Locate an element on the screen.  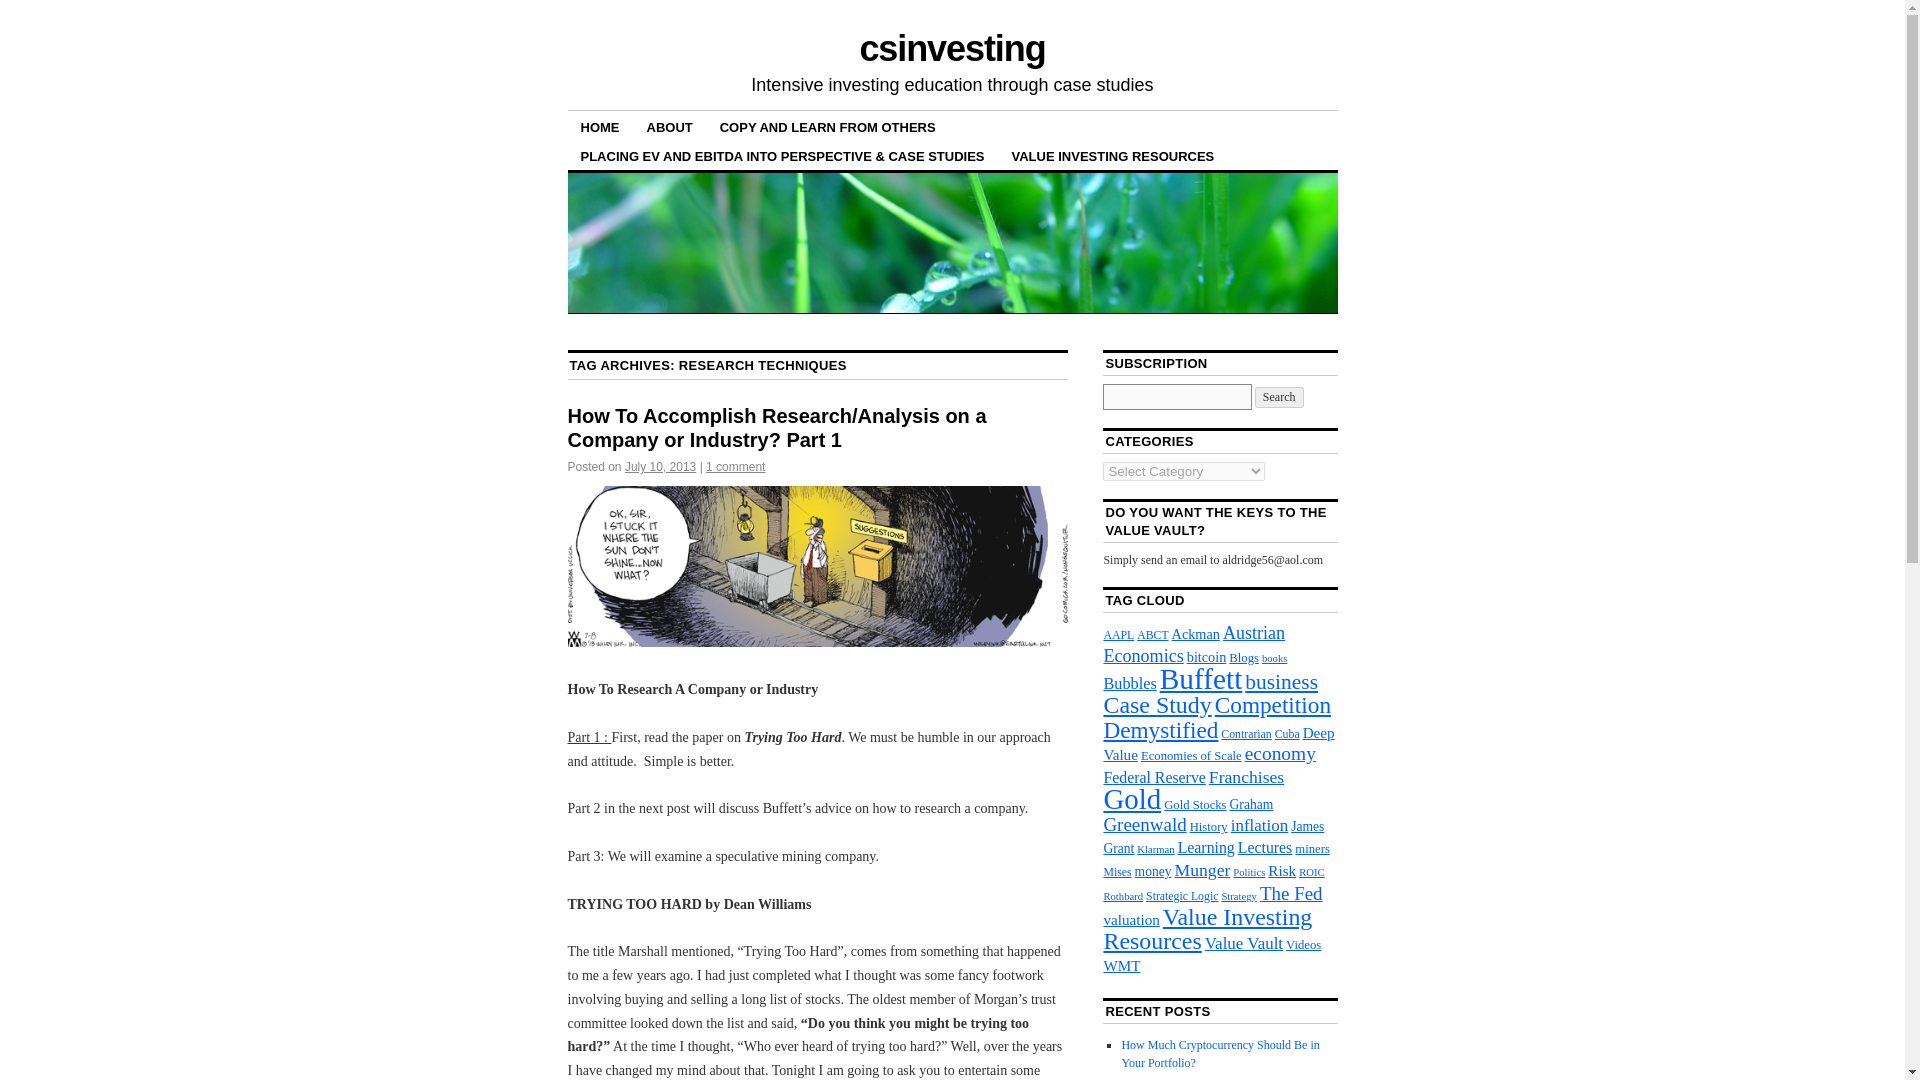
Buffett is located at coordinates (1200, 679).